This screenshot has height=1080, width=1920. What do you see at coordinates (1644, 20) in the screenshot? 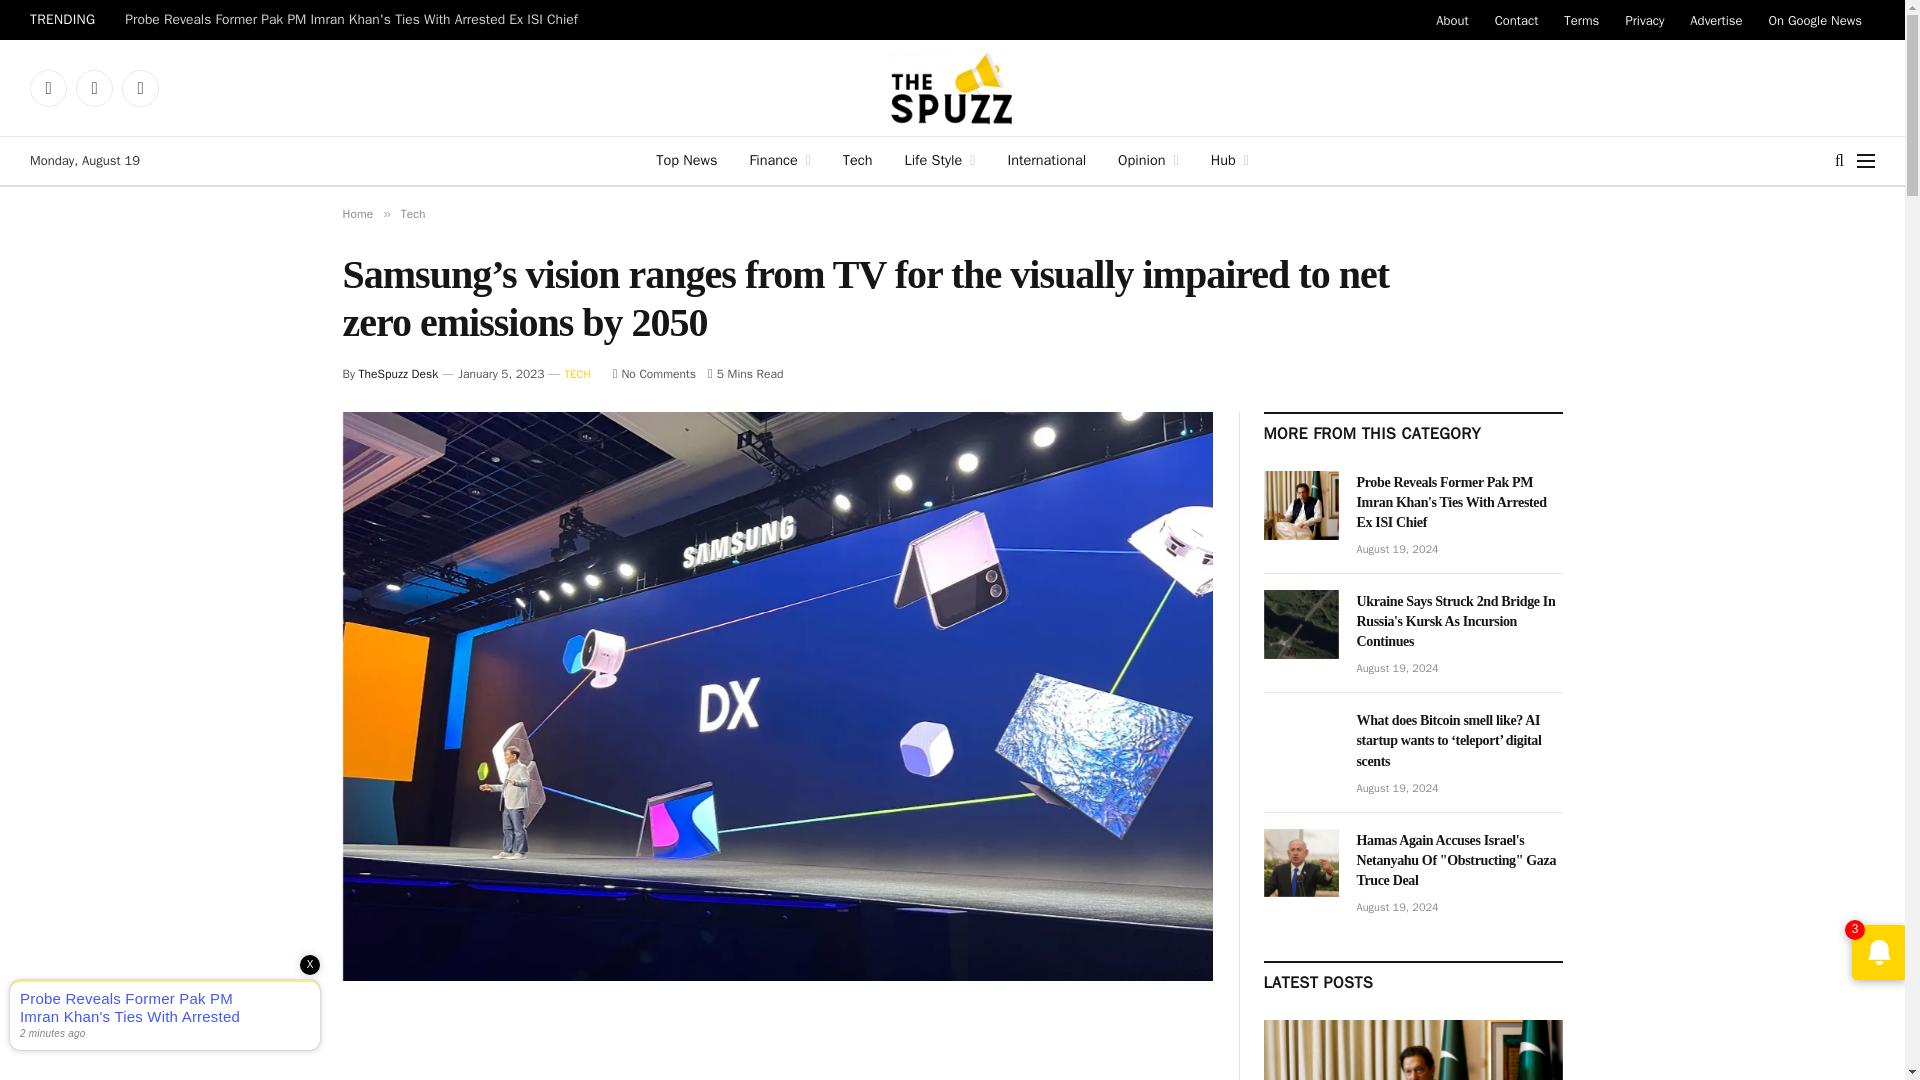
I see `Privacy` at bounding box center [1644, 20].